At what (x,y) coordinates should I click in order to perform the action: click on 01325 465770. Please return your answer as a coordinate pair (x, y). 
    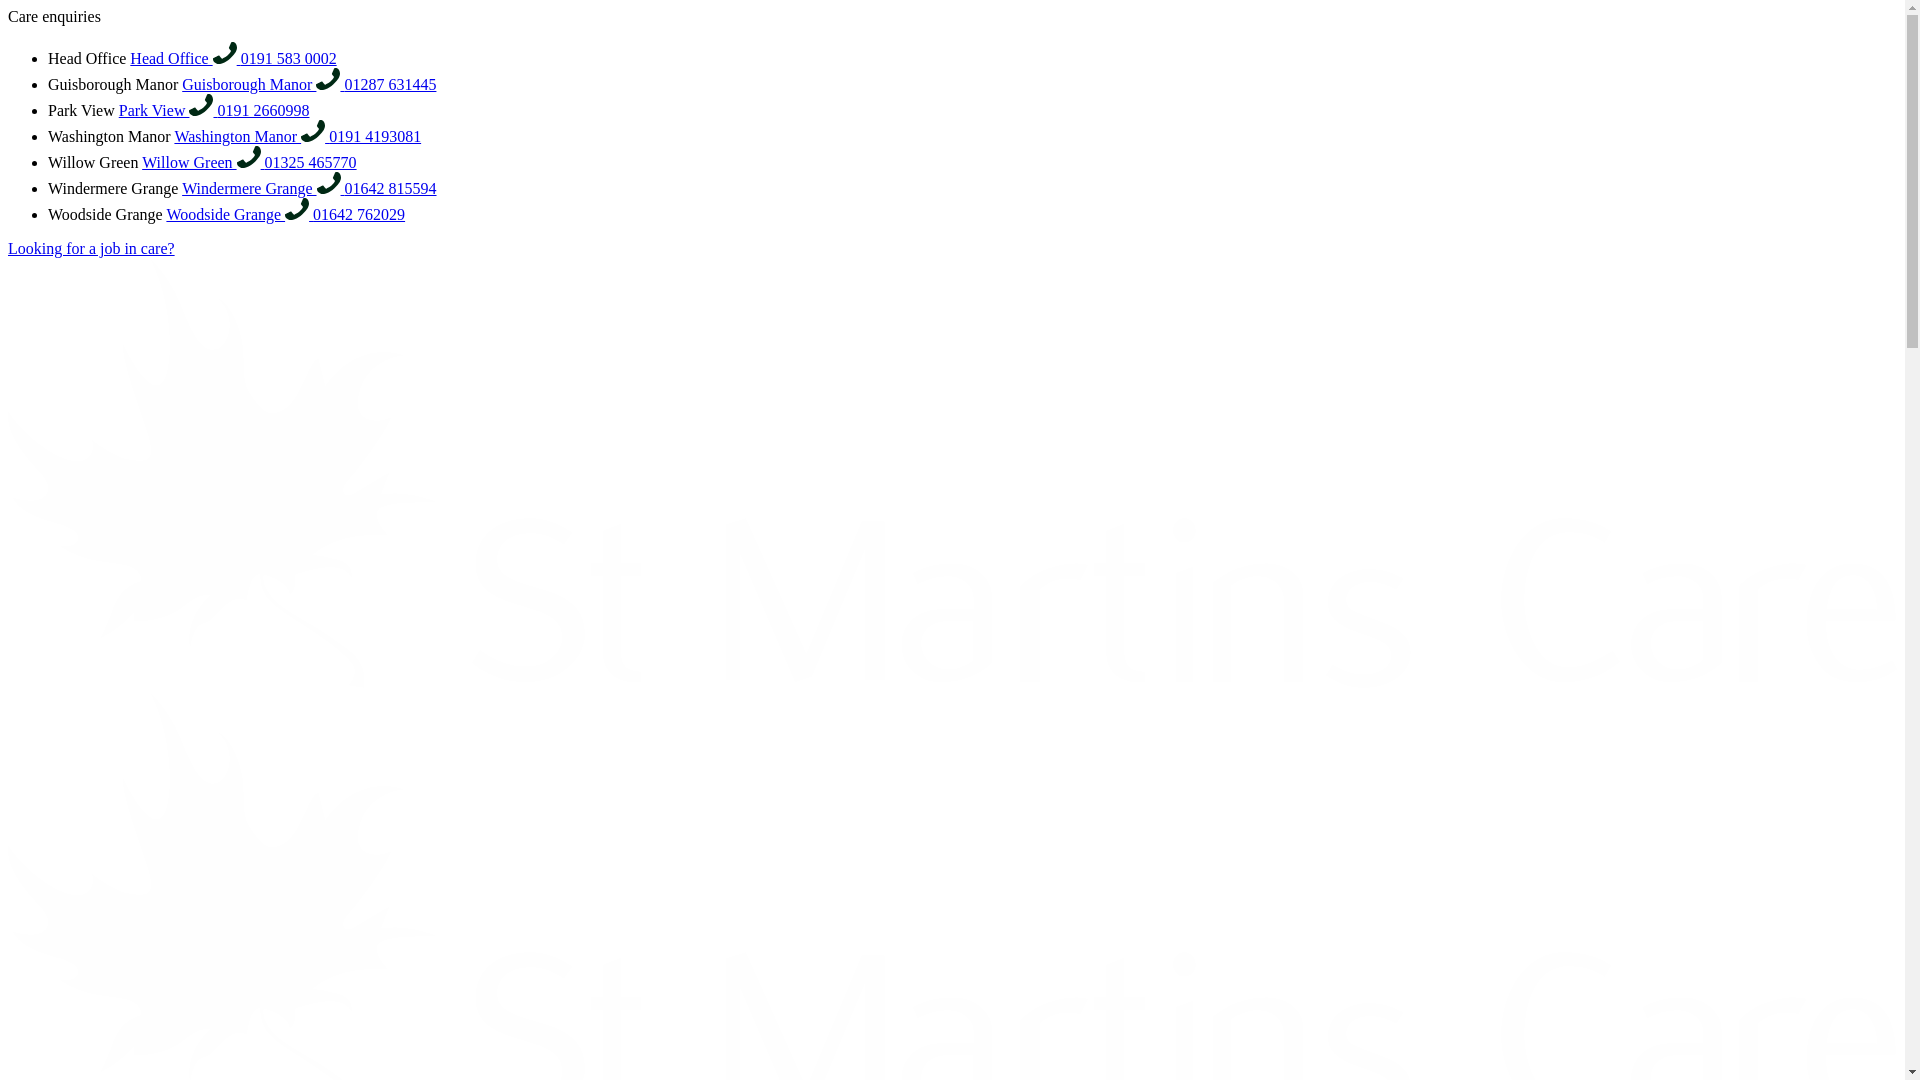
    Looking at the image, I should click on (310, 162).